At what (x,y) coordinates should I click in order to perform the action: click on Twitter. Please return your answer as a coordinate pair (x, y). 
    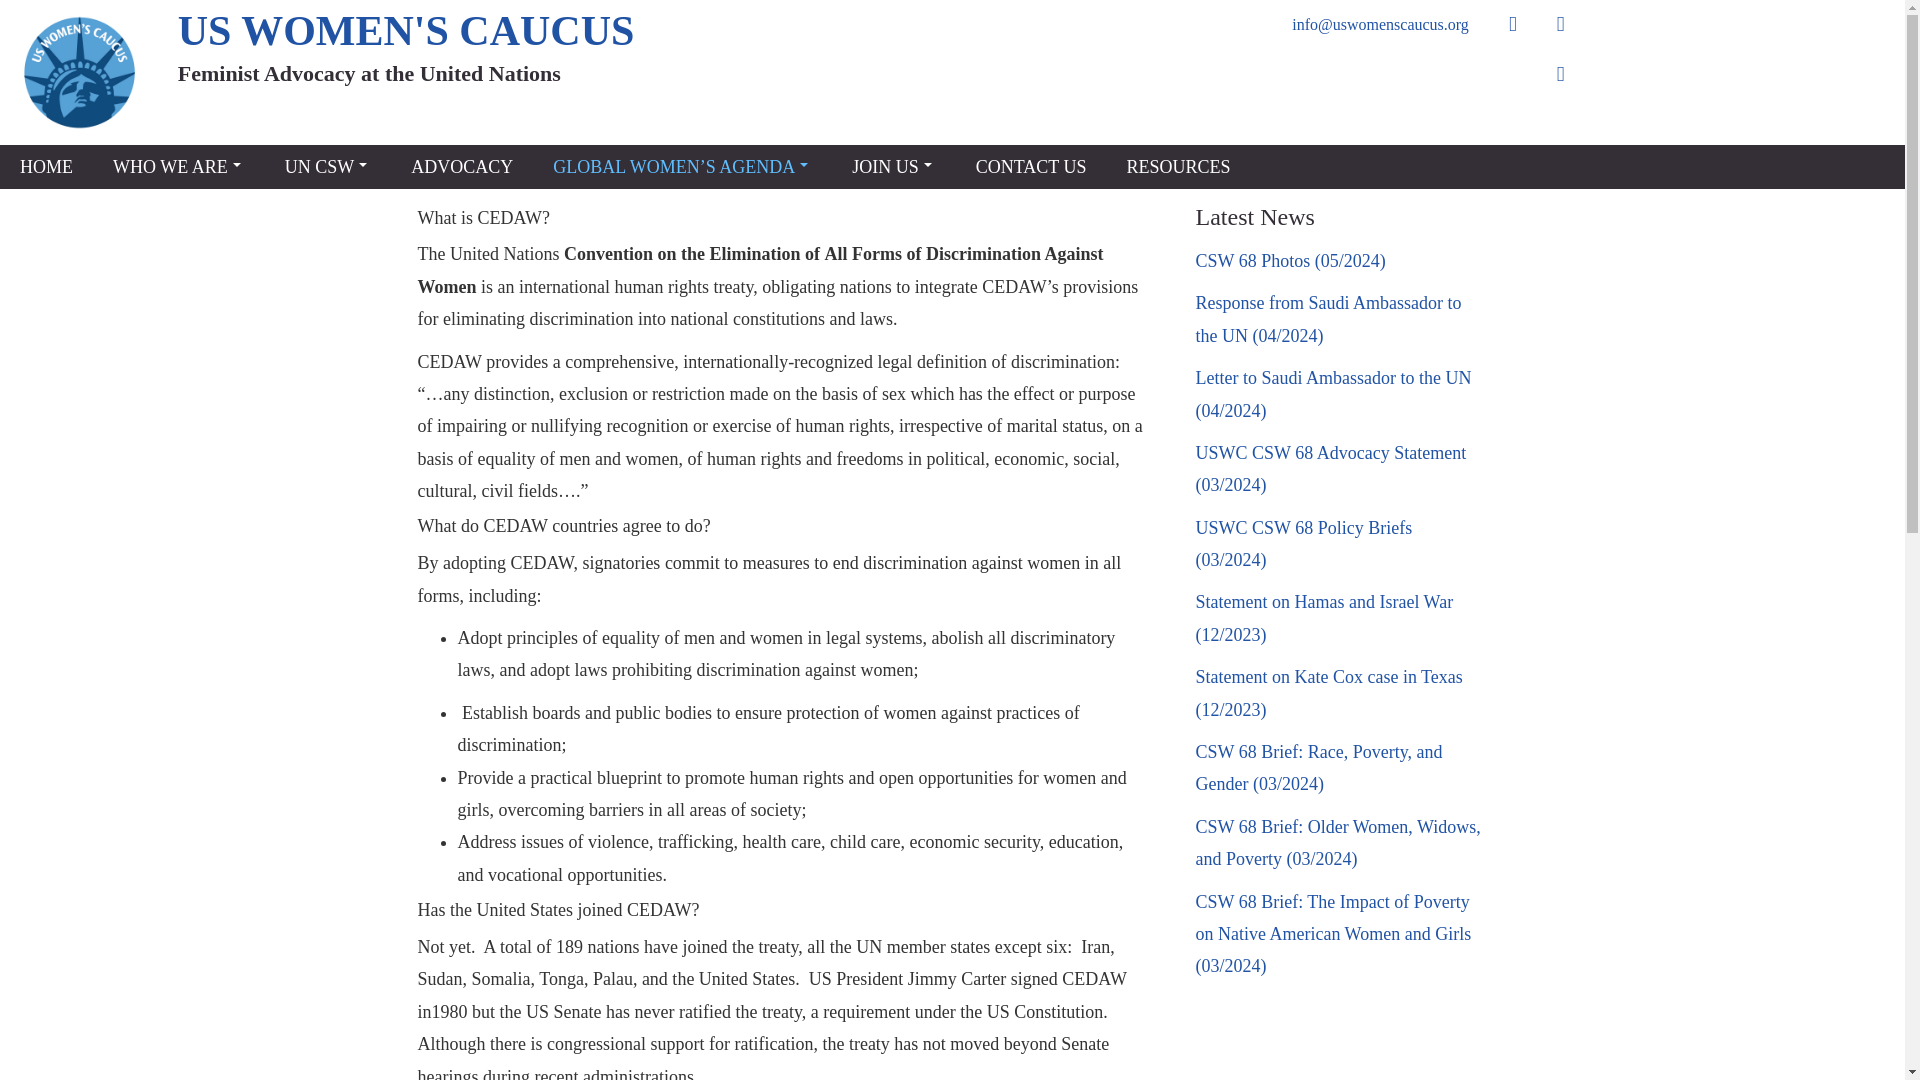
    Looking at the image, I should click on (1561, 24).